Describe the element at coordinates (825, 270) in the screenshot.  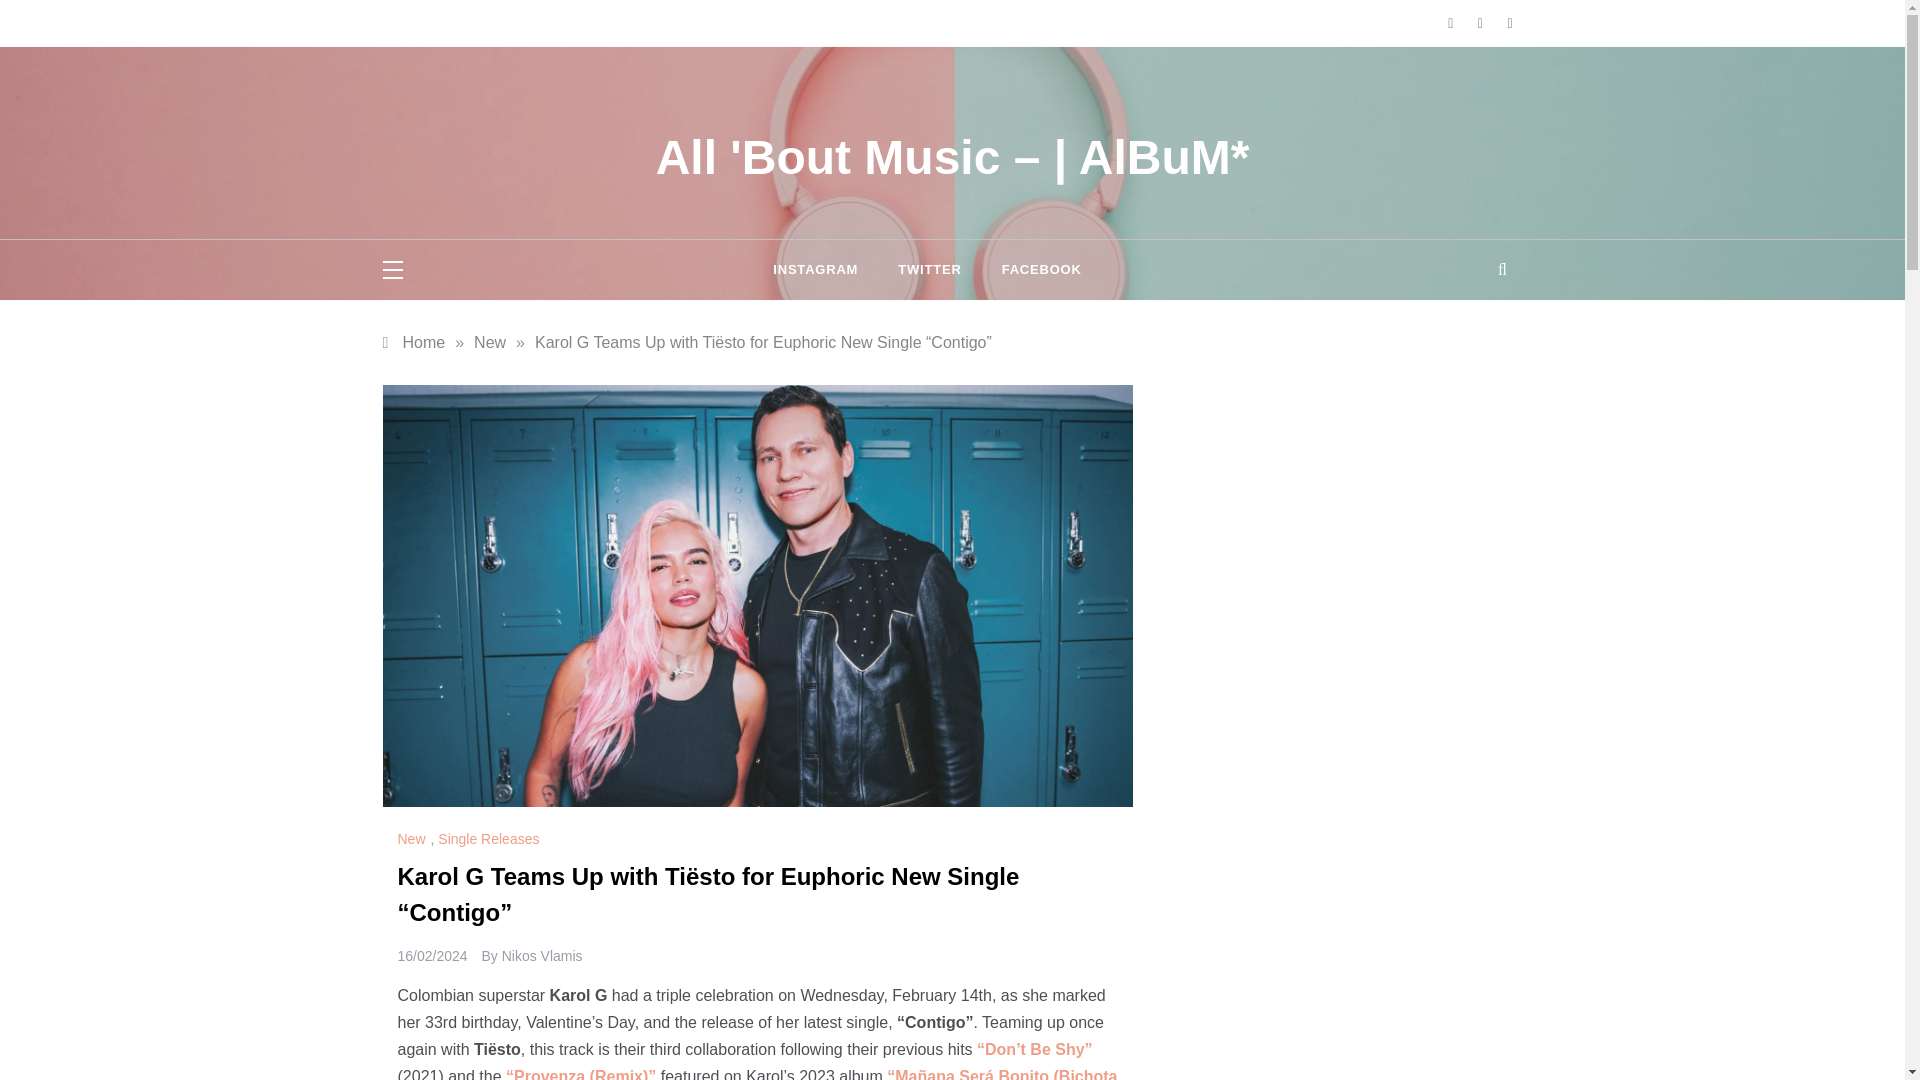
I see `INSTAGRAM` at that location.